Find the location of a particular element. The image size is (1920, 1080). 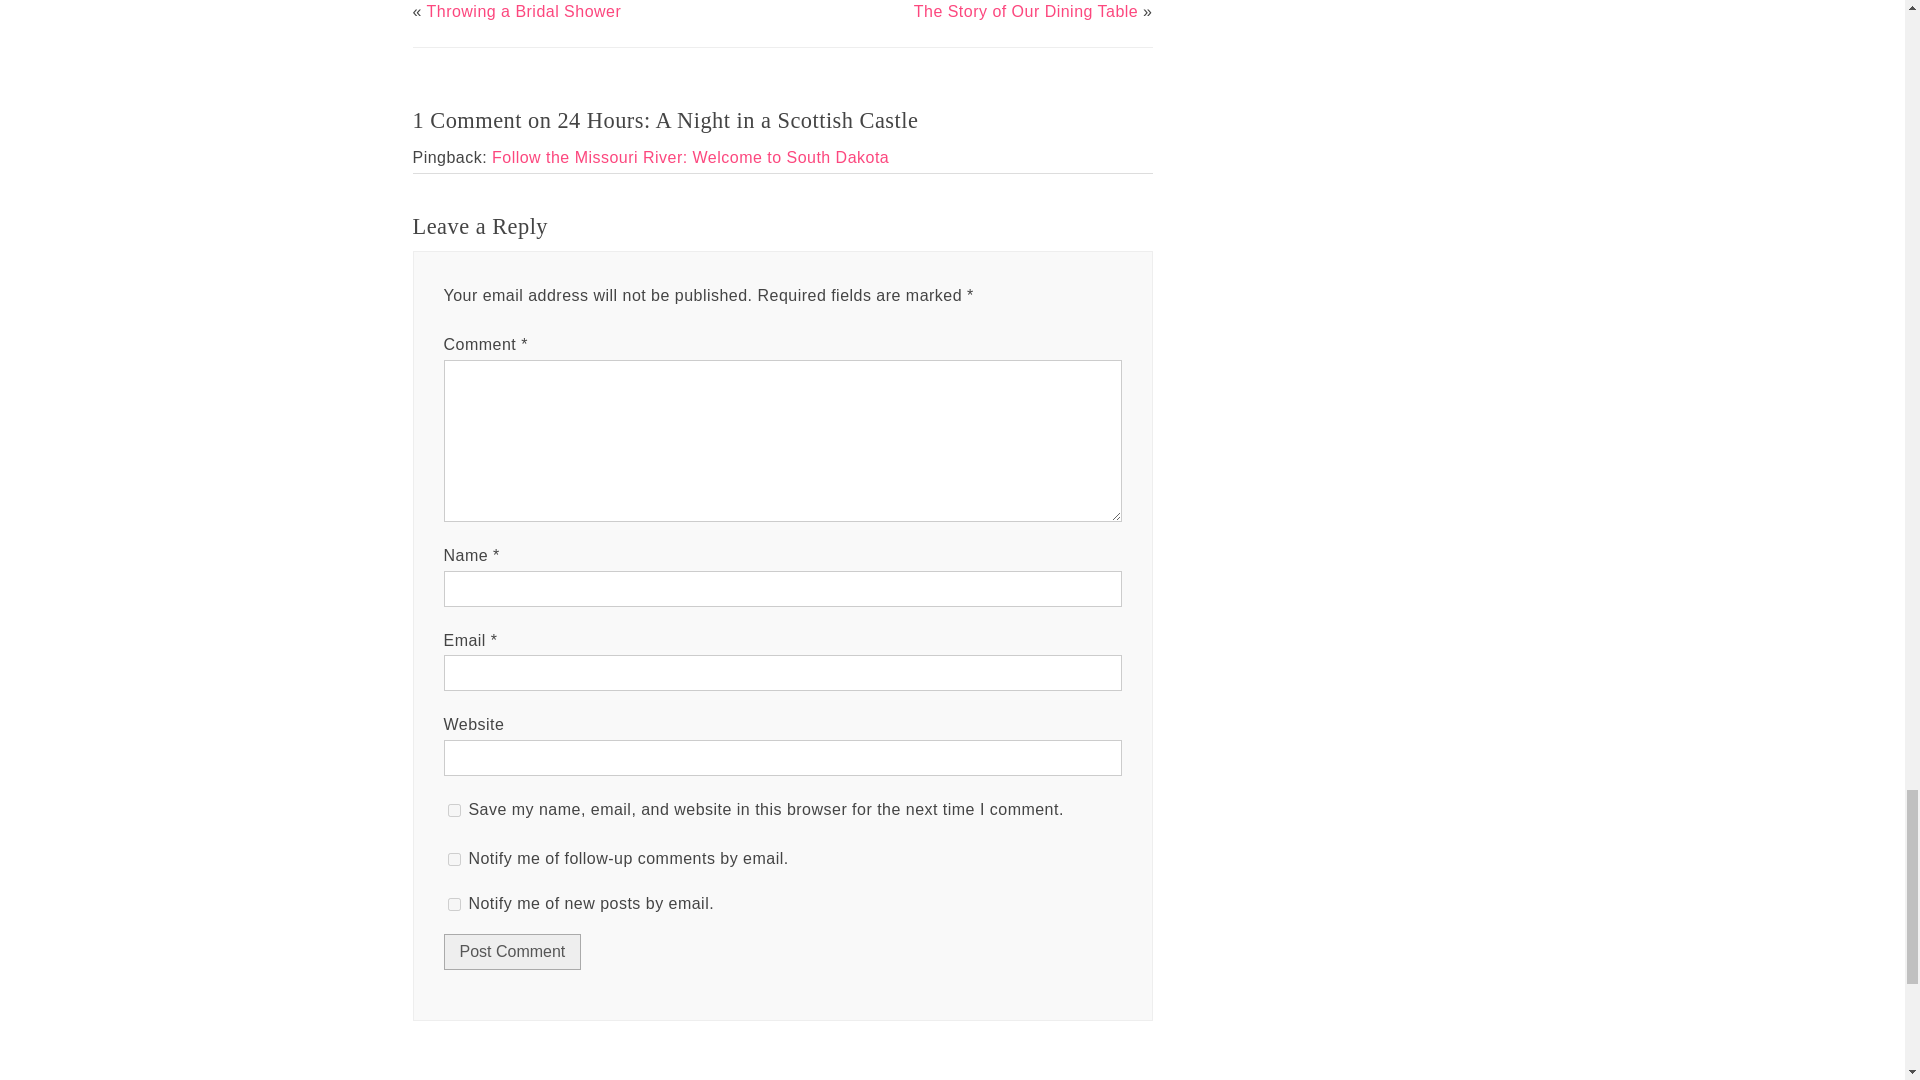

subscribe is located at coordinates (454, 904).